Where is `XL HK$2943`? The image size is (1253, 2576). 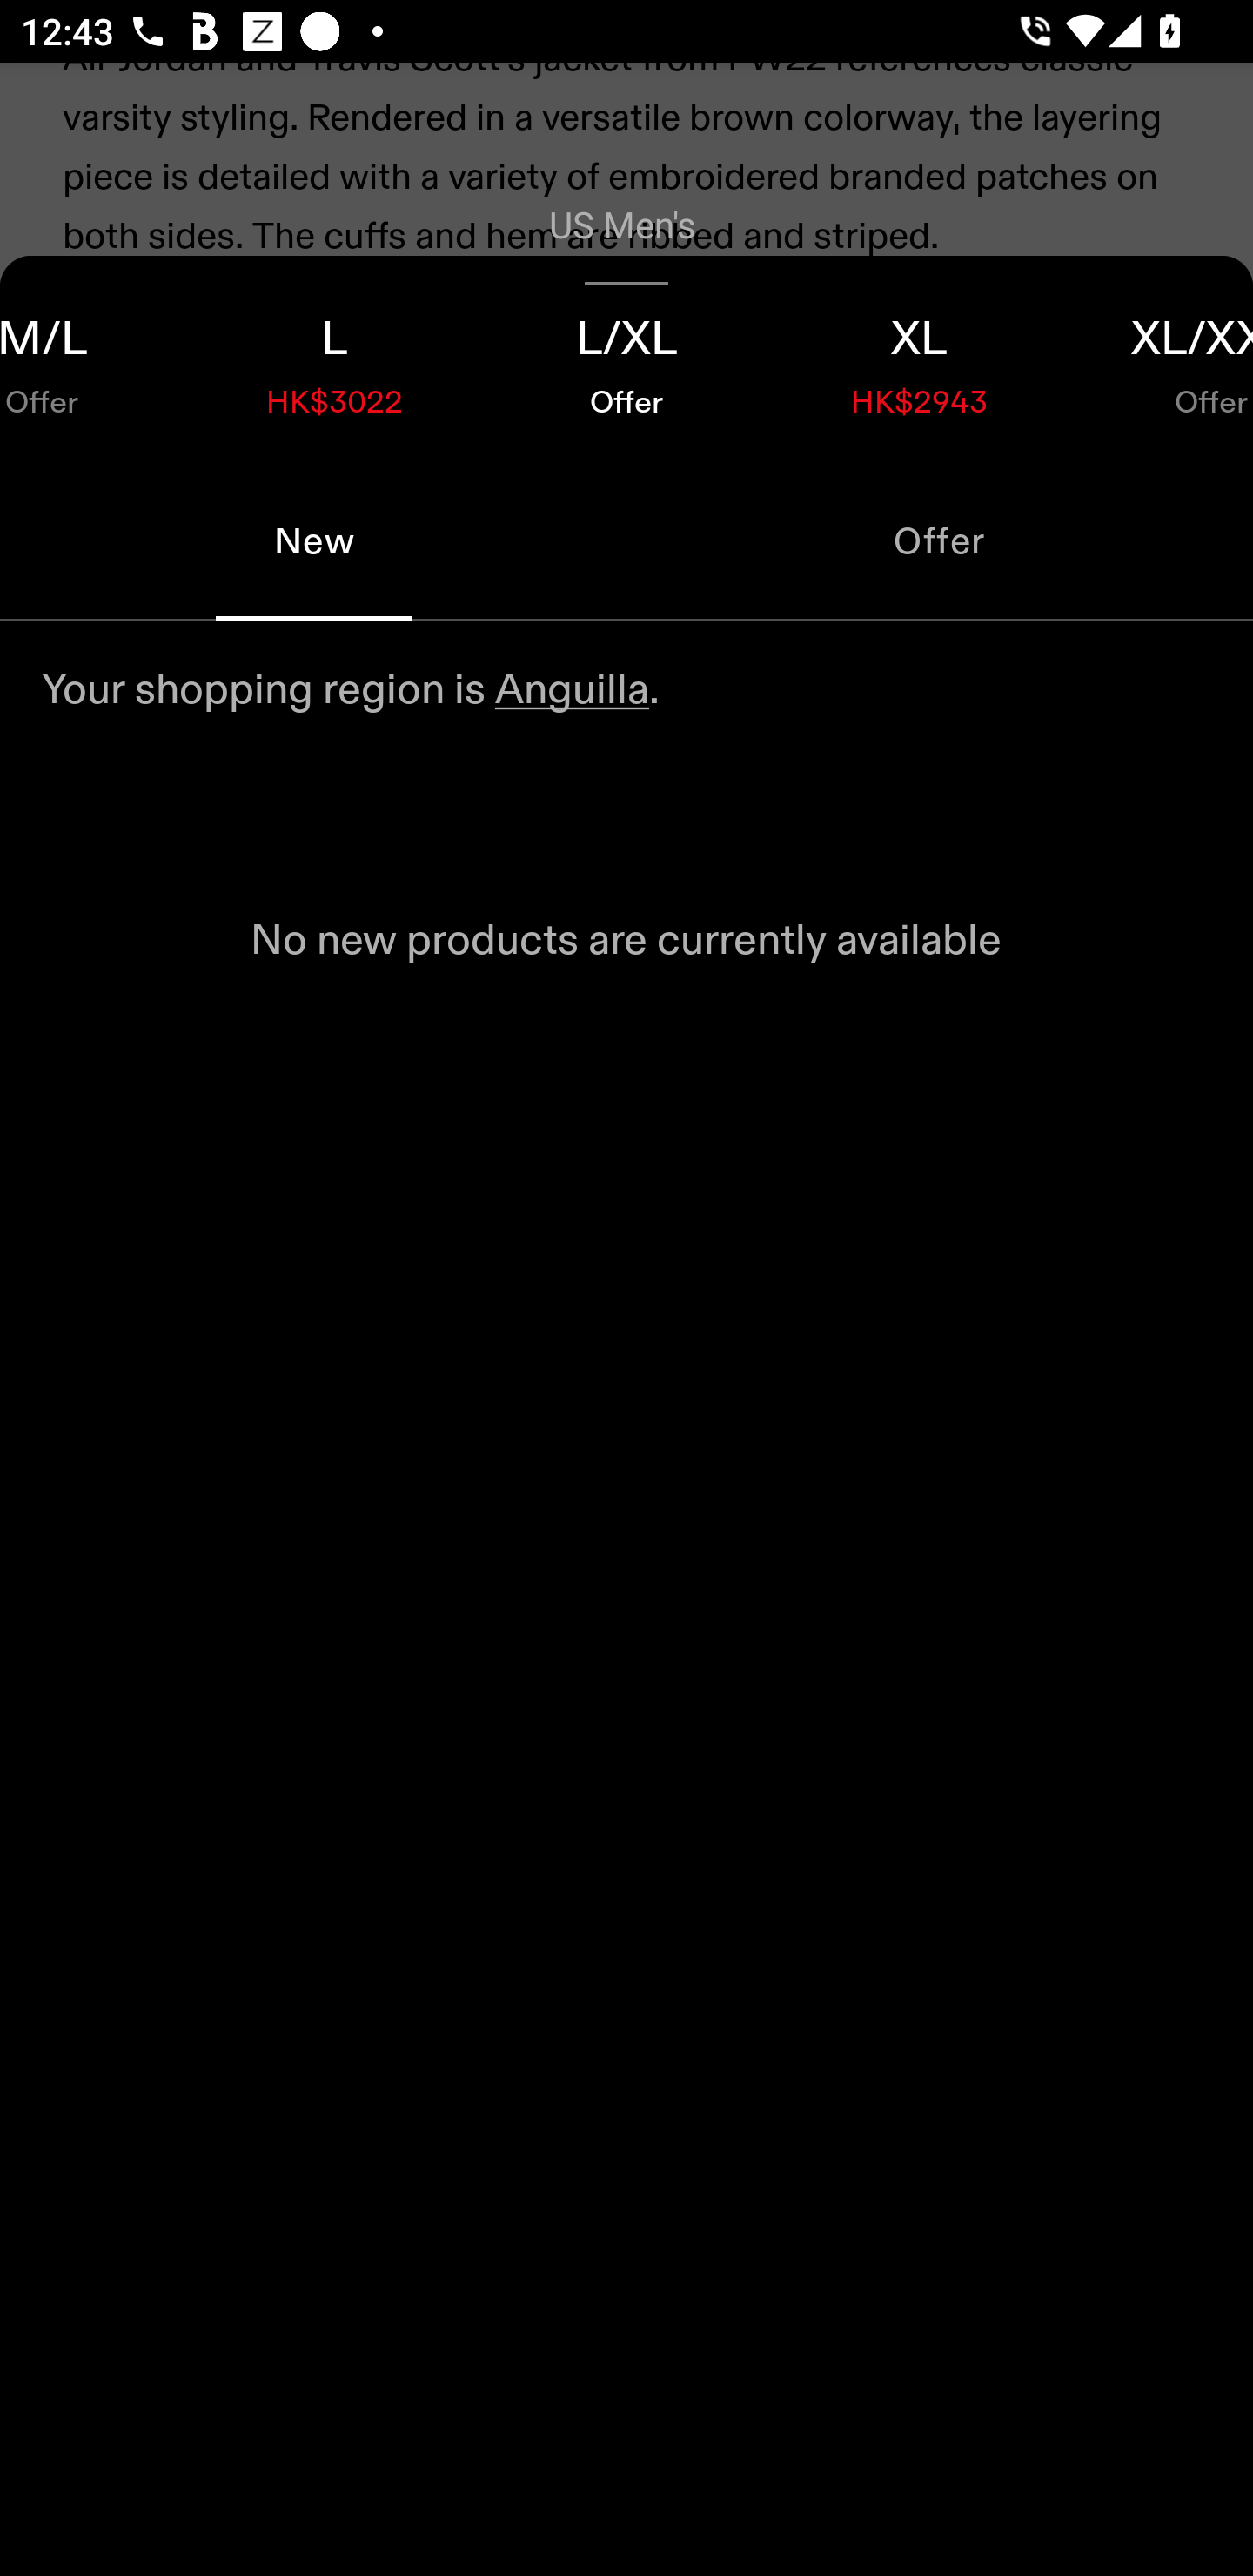
XL HK$2943 is located at coordinates (919, 359).